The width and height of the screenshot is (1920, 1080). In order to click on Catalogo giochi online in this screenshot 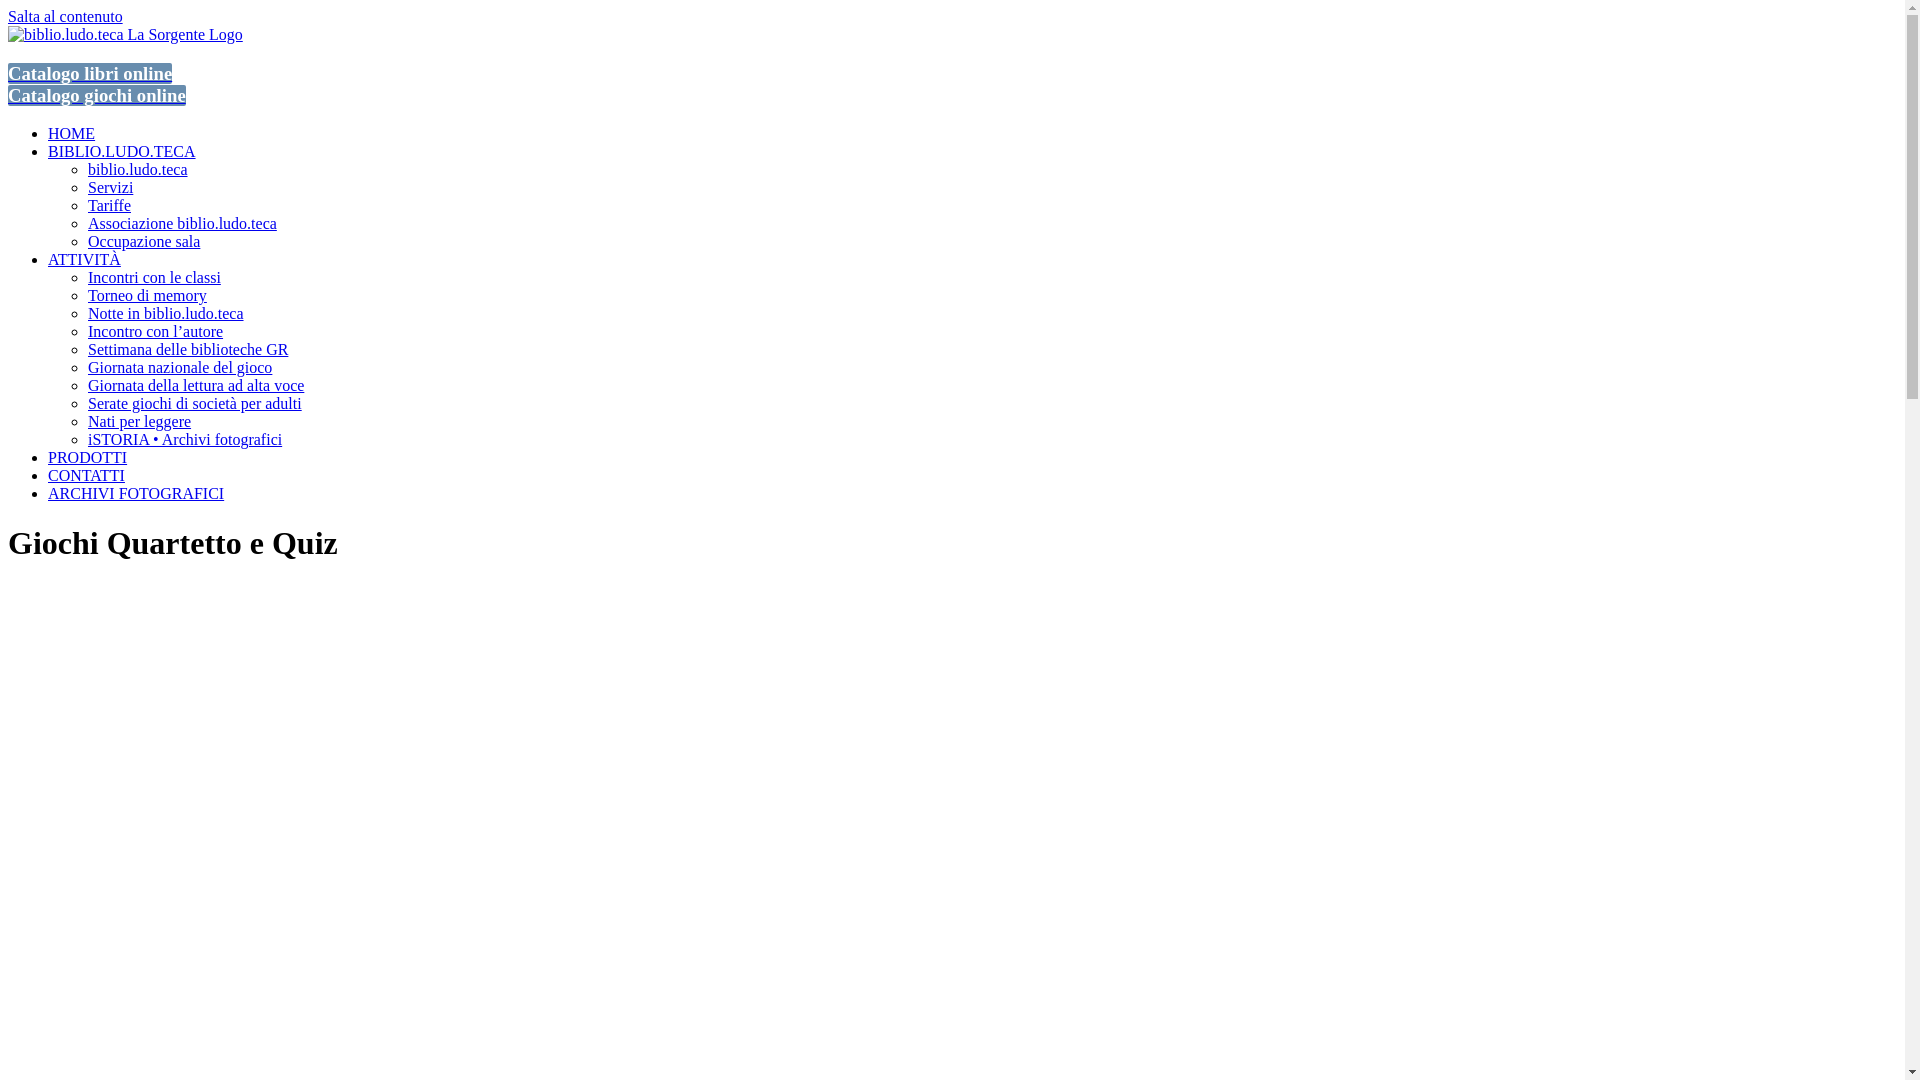, I will do `click(97, 96)`.